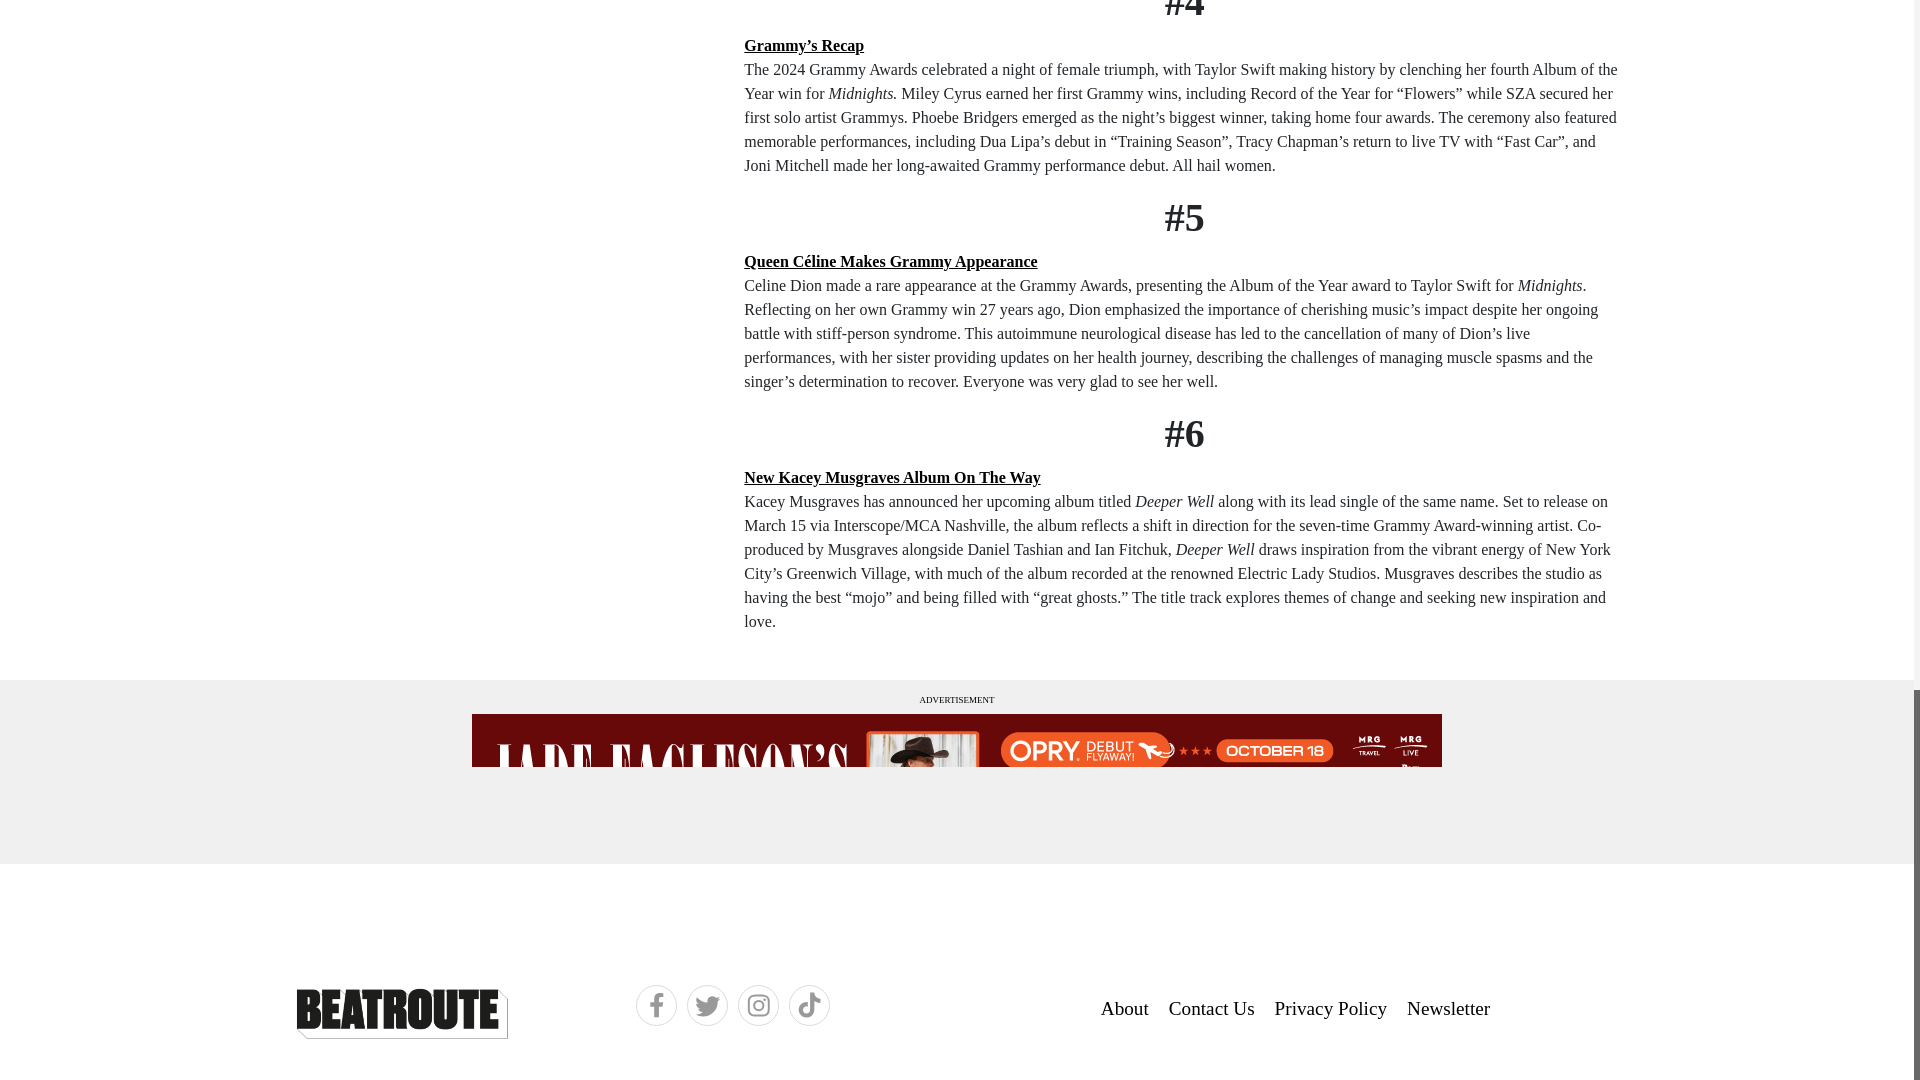  Describe the element at coordinates (1211, 1010) in the screenshot. I see `Contact Us` at that location.